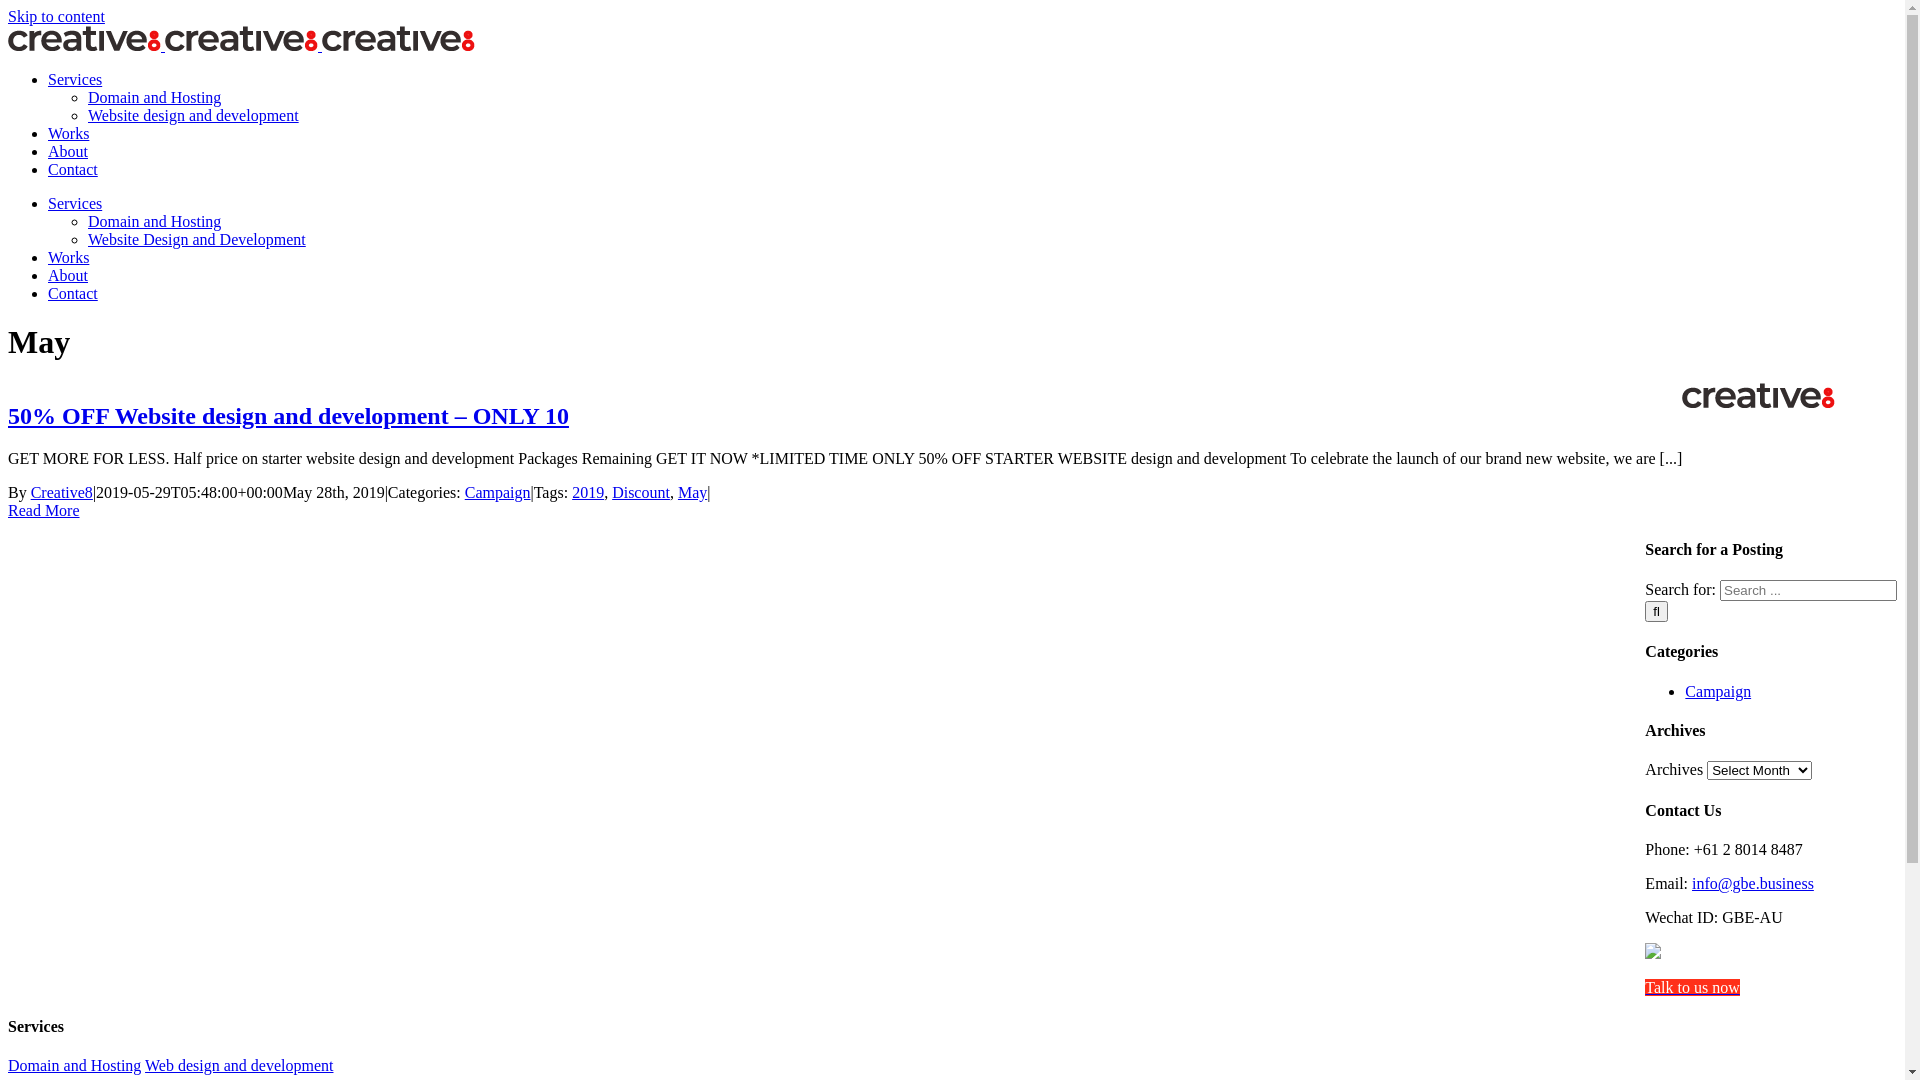 Image resolution: width=1920 pixels, height=1080 pixels. Describe the element at coordinates (154, 98) in the screenshot. I see `Domain and Hosting` at that location.